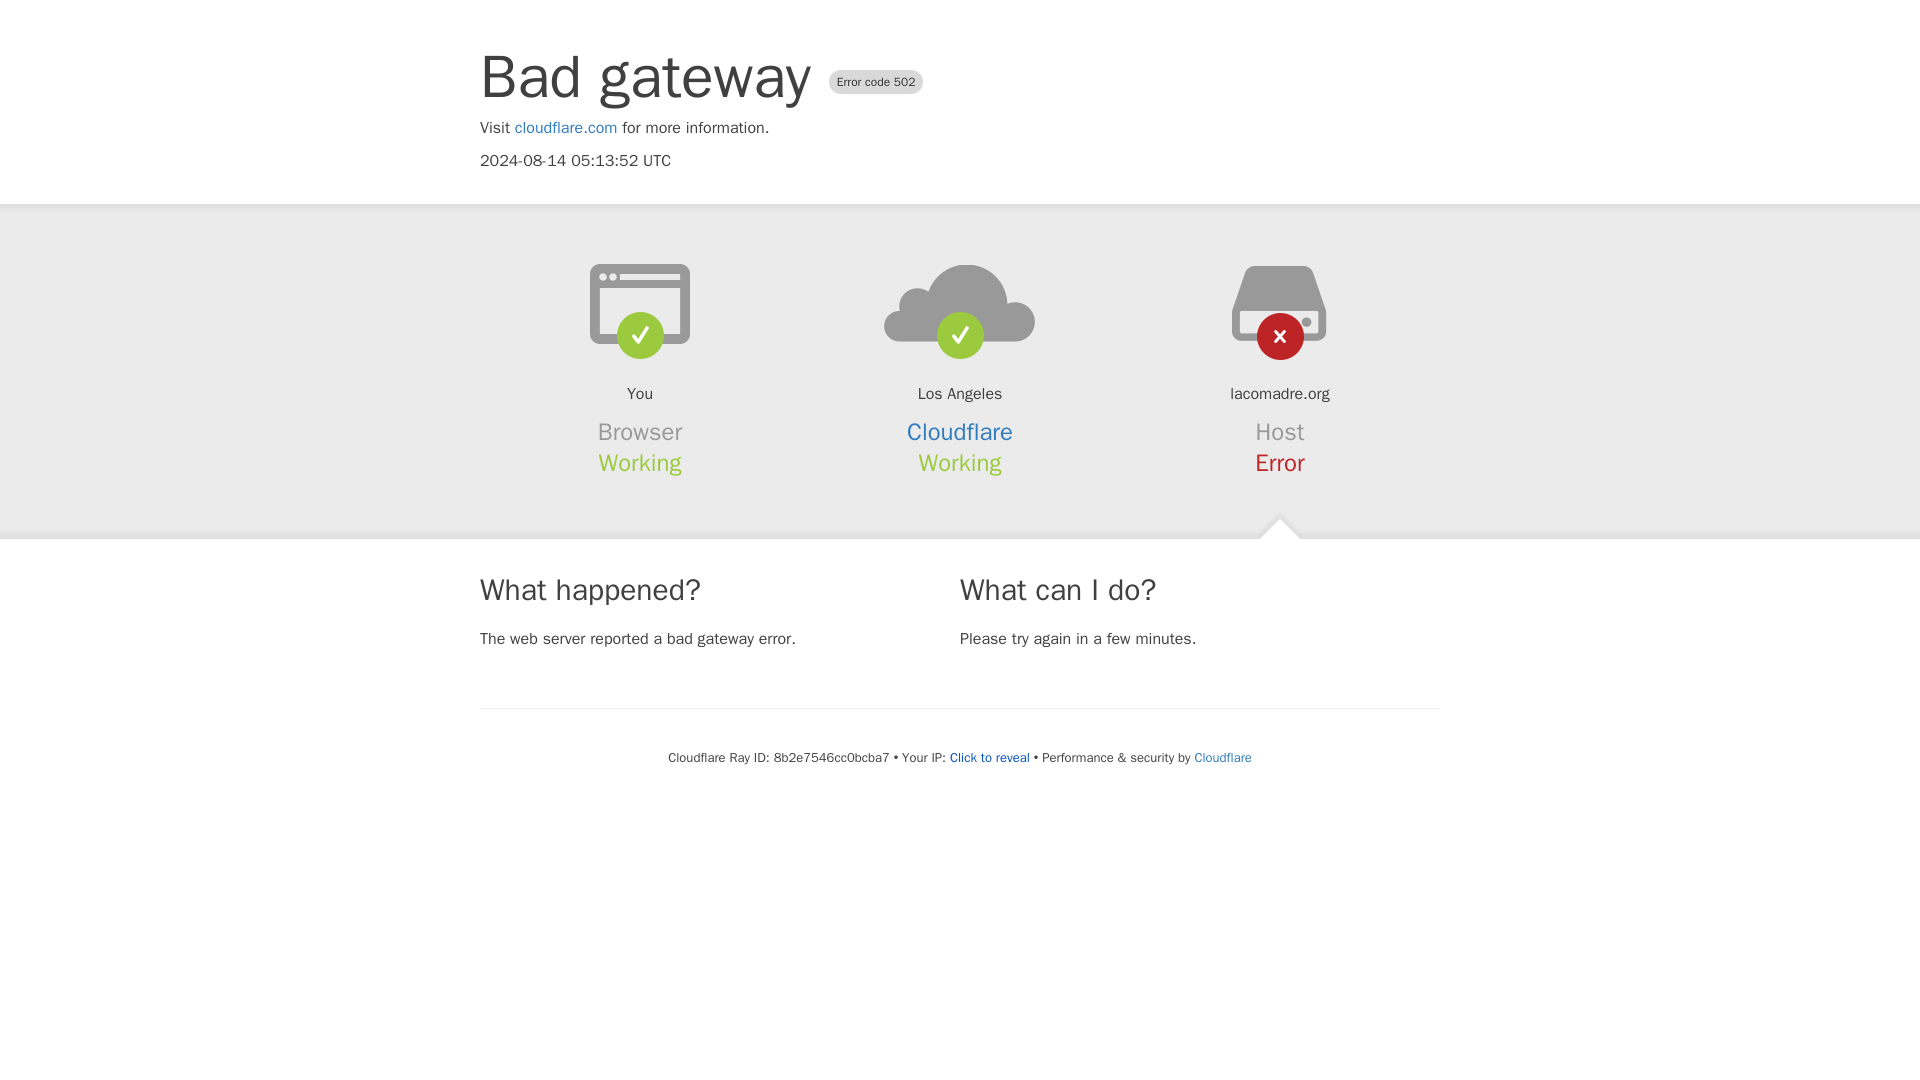 The image size is (1920, 1080). Describe the element at coordinates (1222, 757) in the screenshot. I see `Cloudflare` at that location.